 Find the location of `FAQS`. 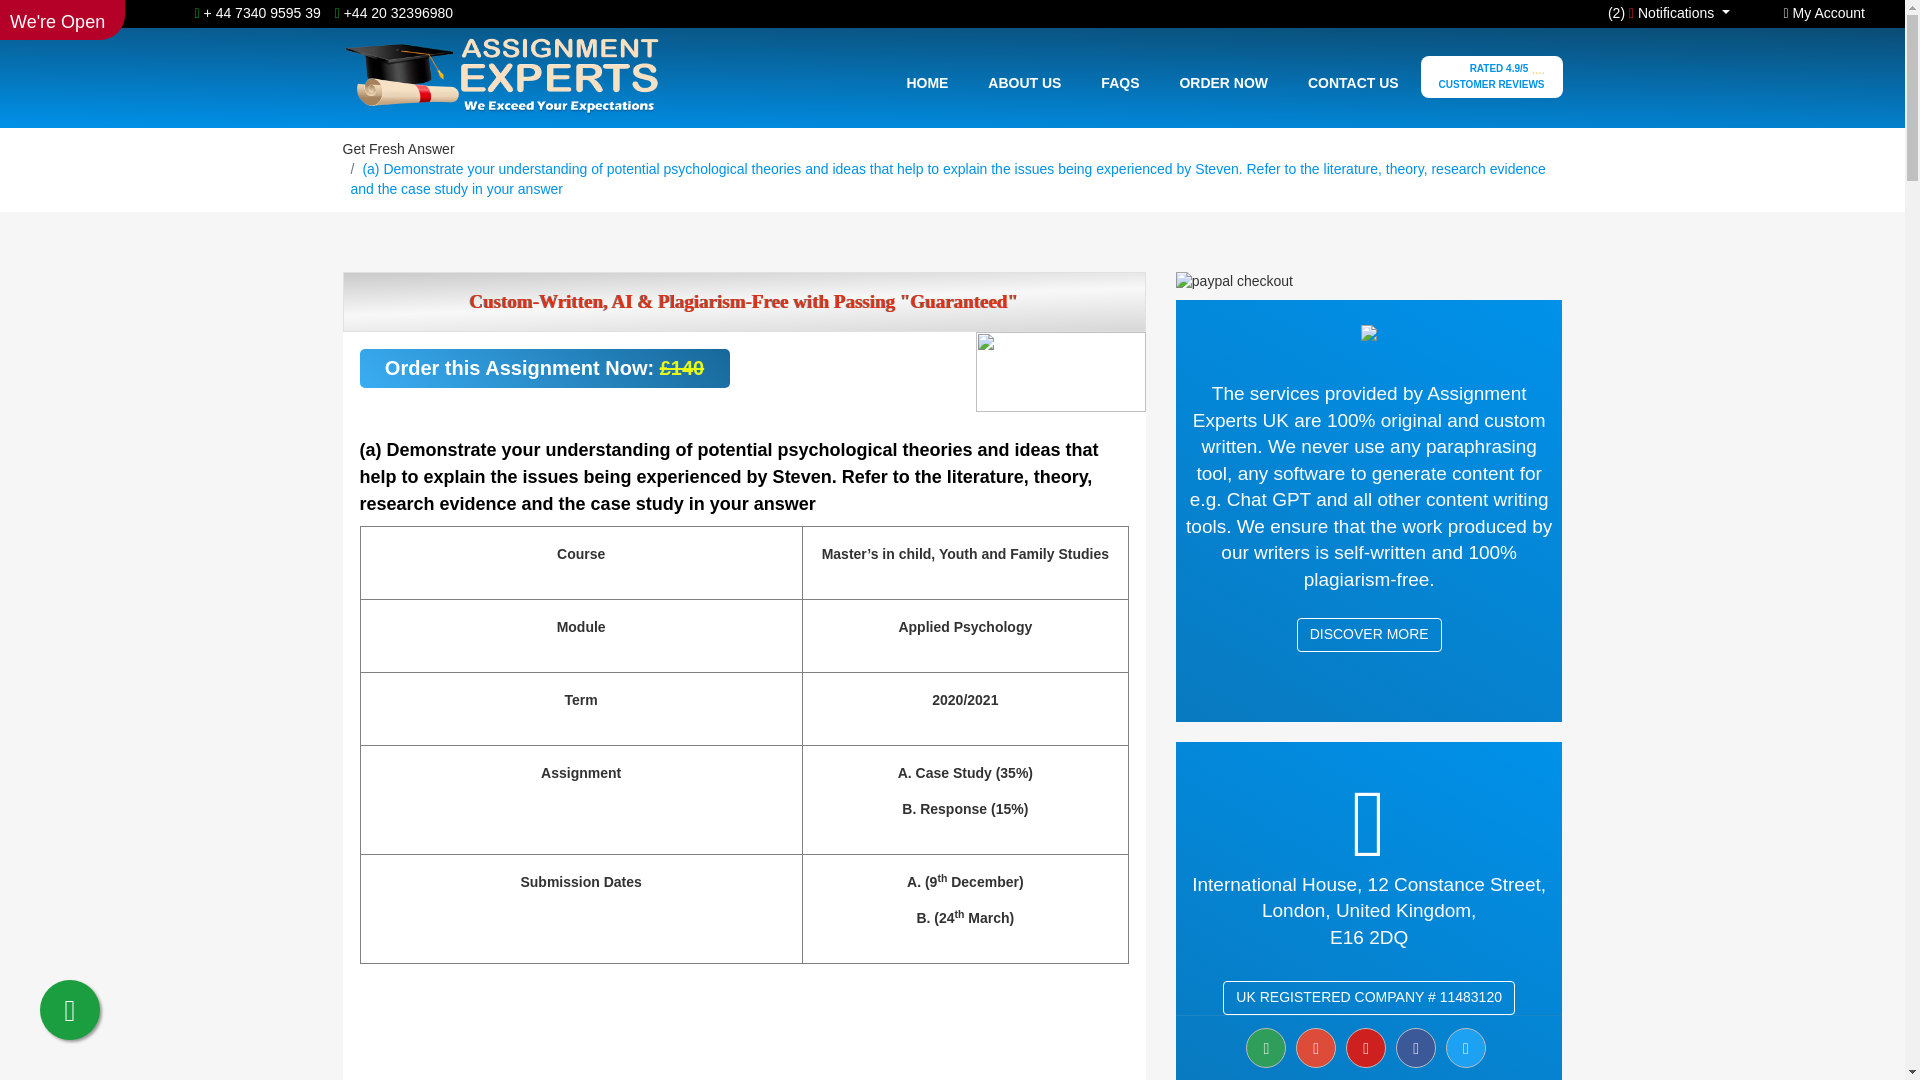

FAQS is located at coordinates (1120, 82).